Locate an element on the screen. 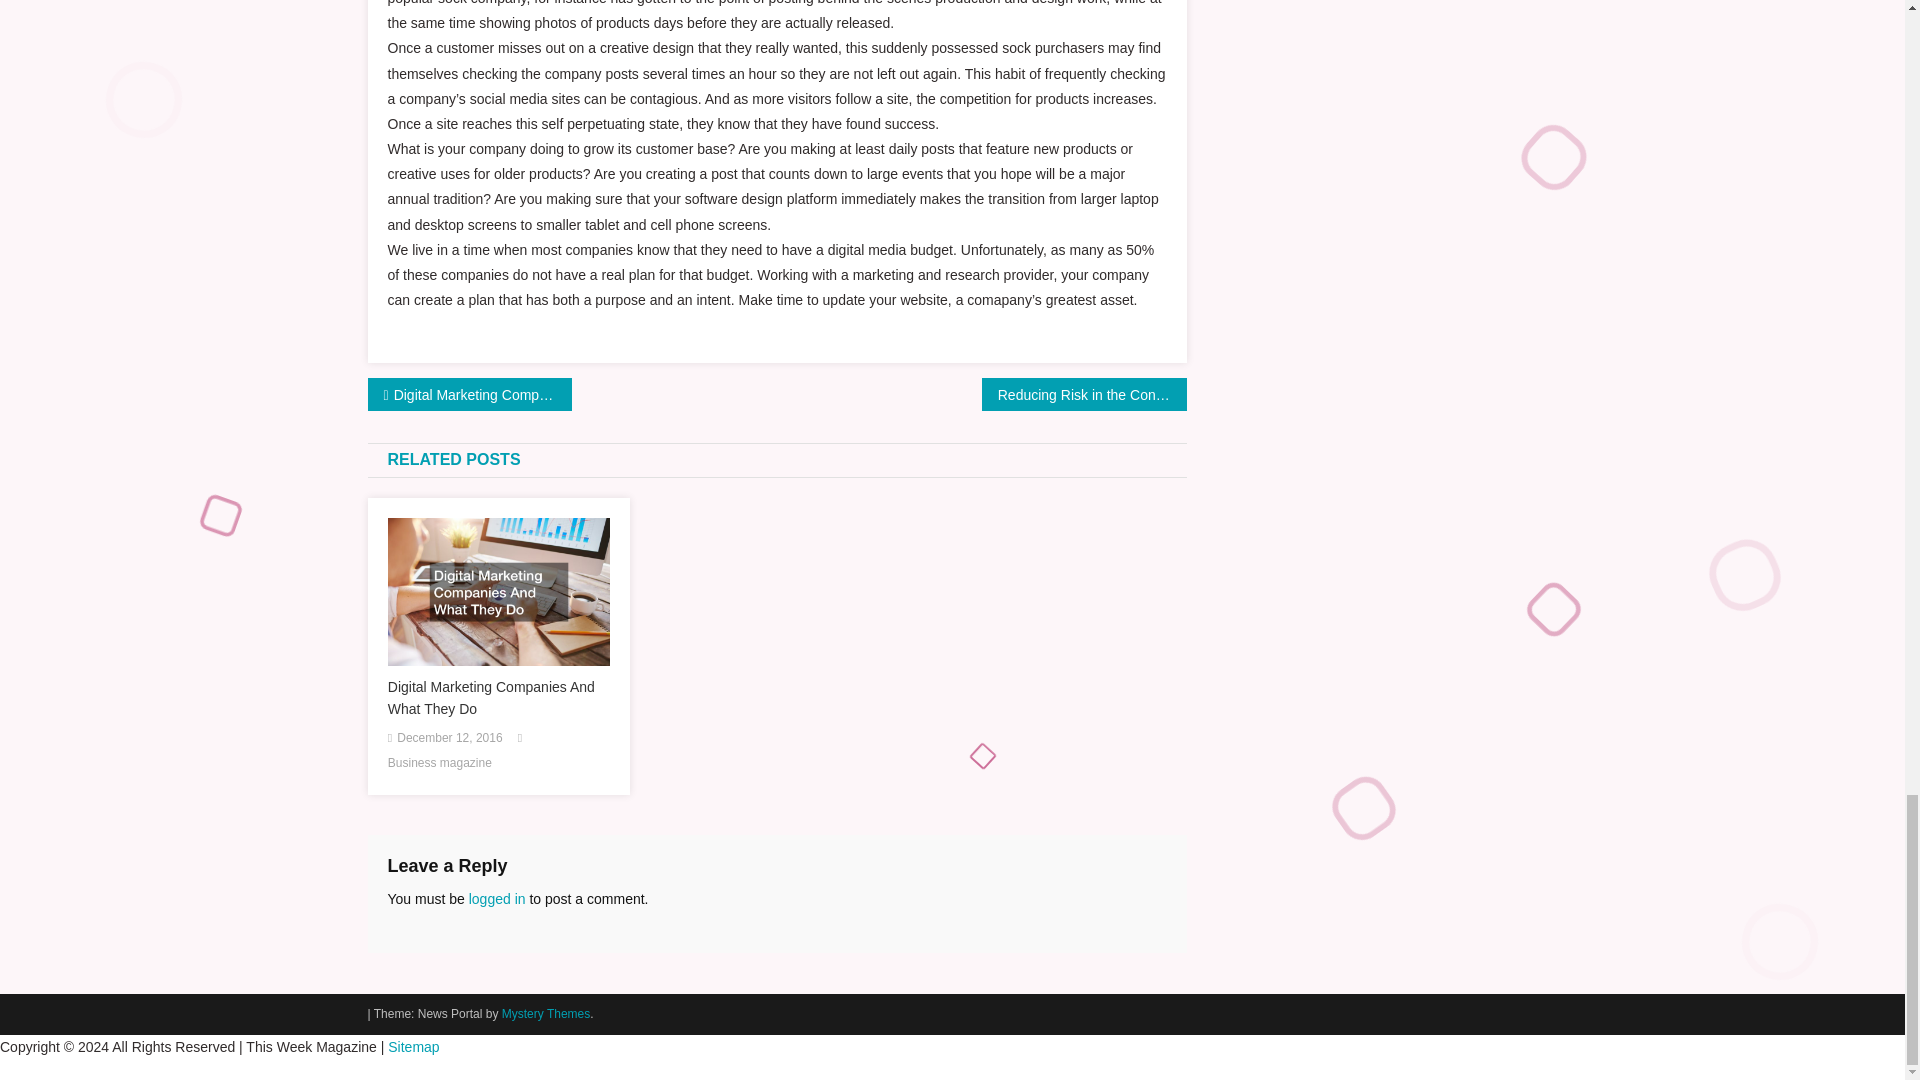 The height and width of the screenshot is (1080, 1920). Sitemap is located at coordinates (413, 1046).